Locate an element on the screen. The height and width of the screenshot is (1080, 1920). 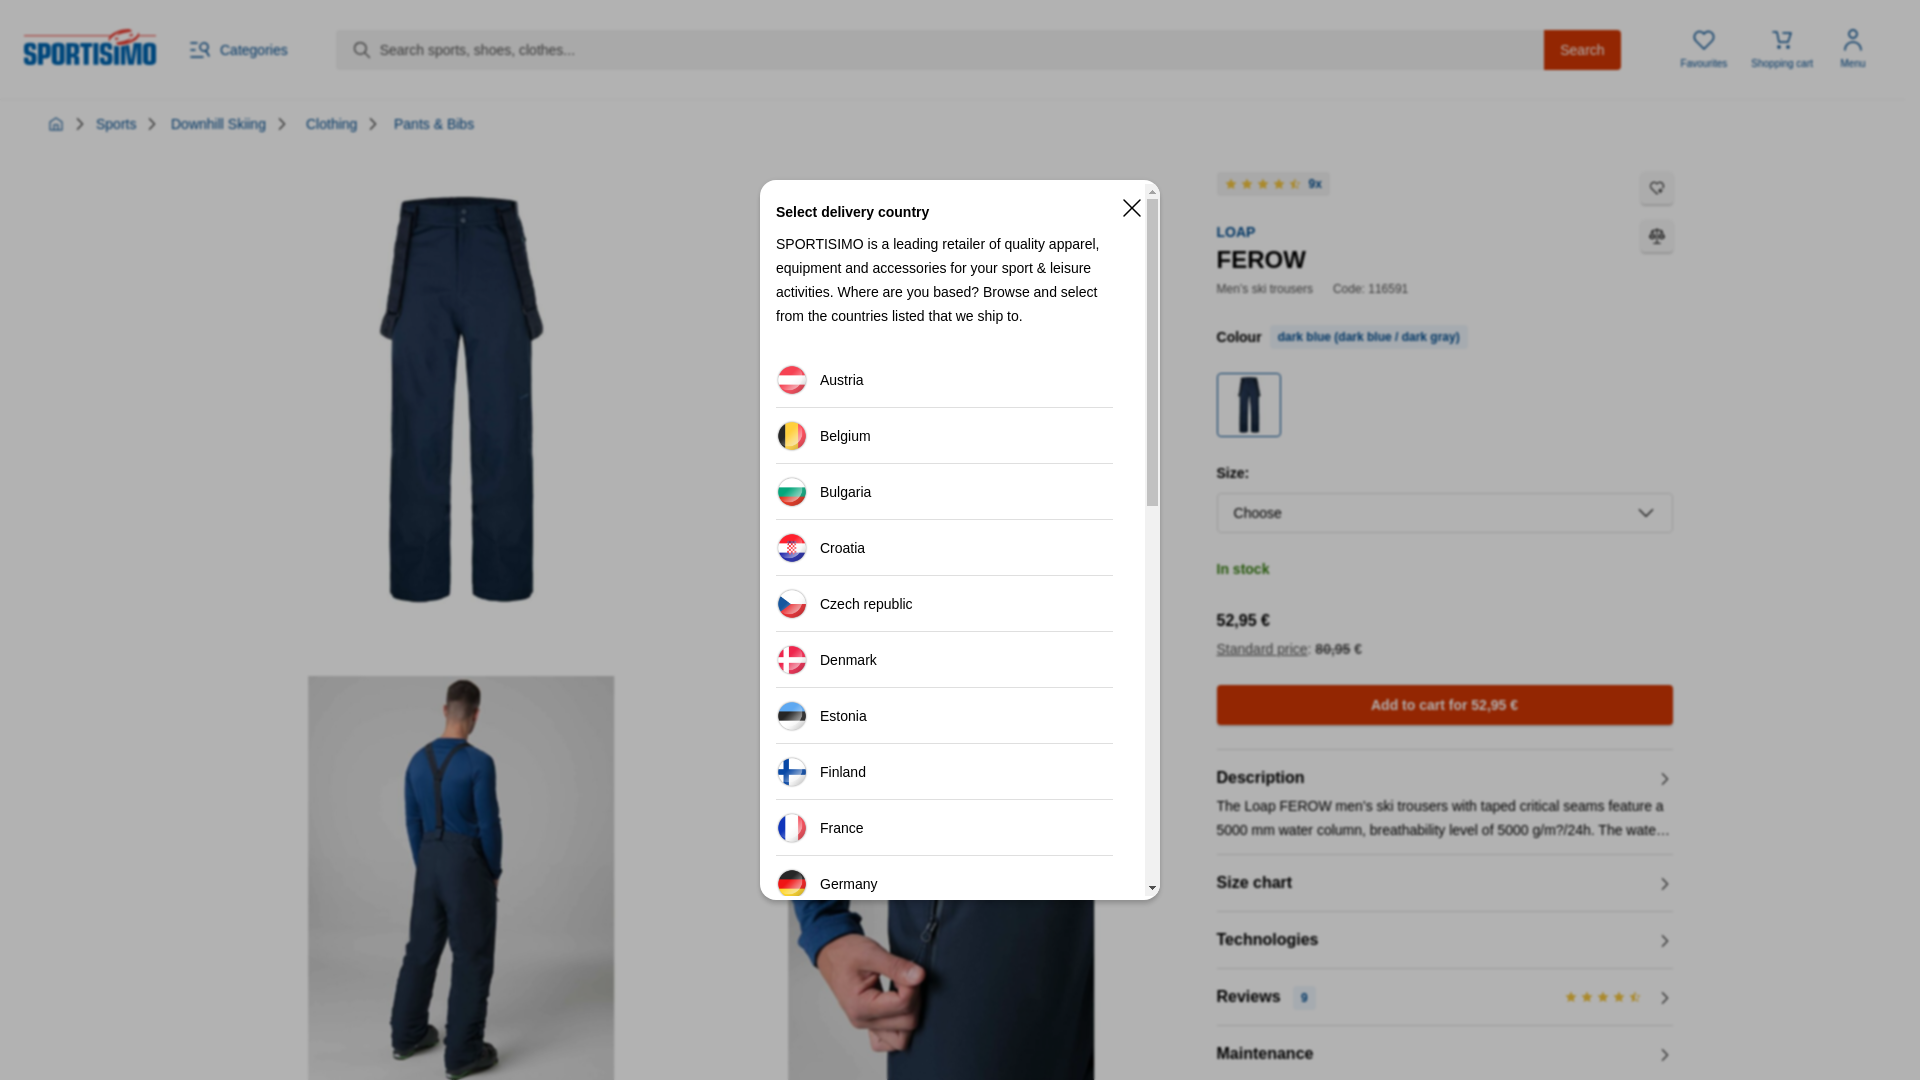
Alpine Skiing is located at coordinates (218, 123).